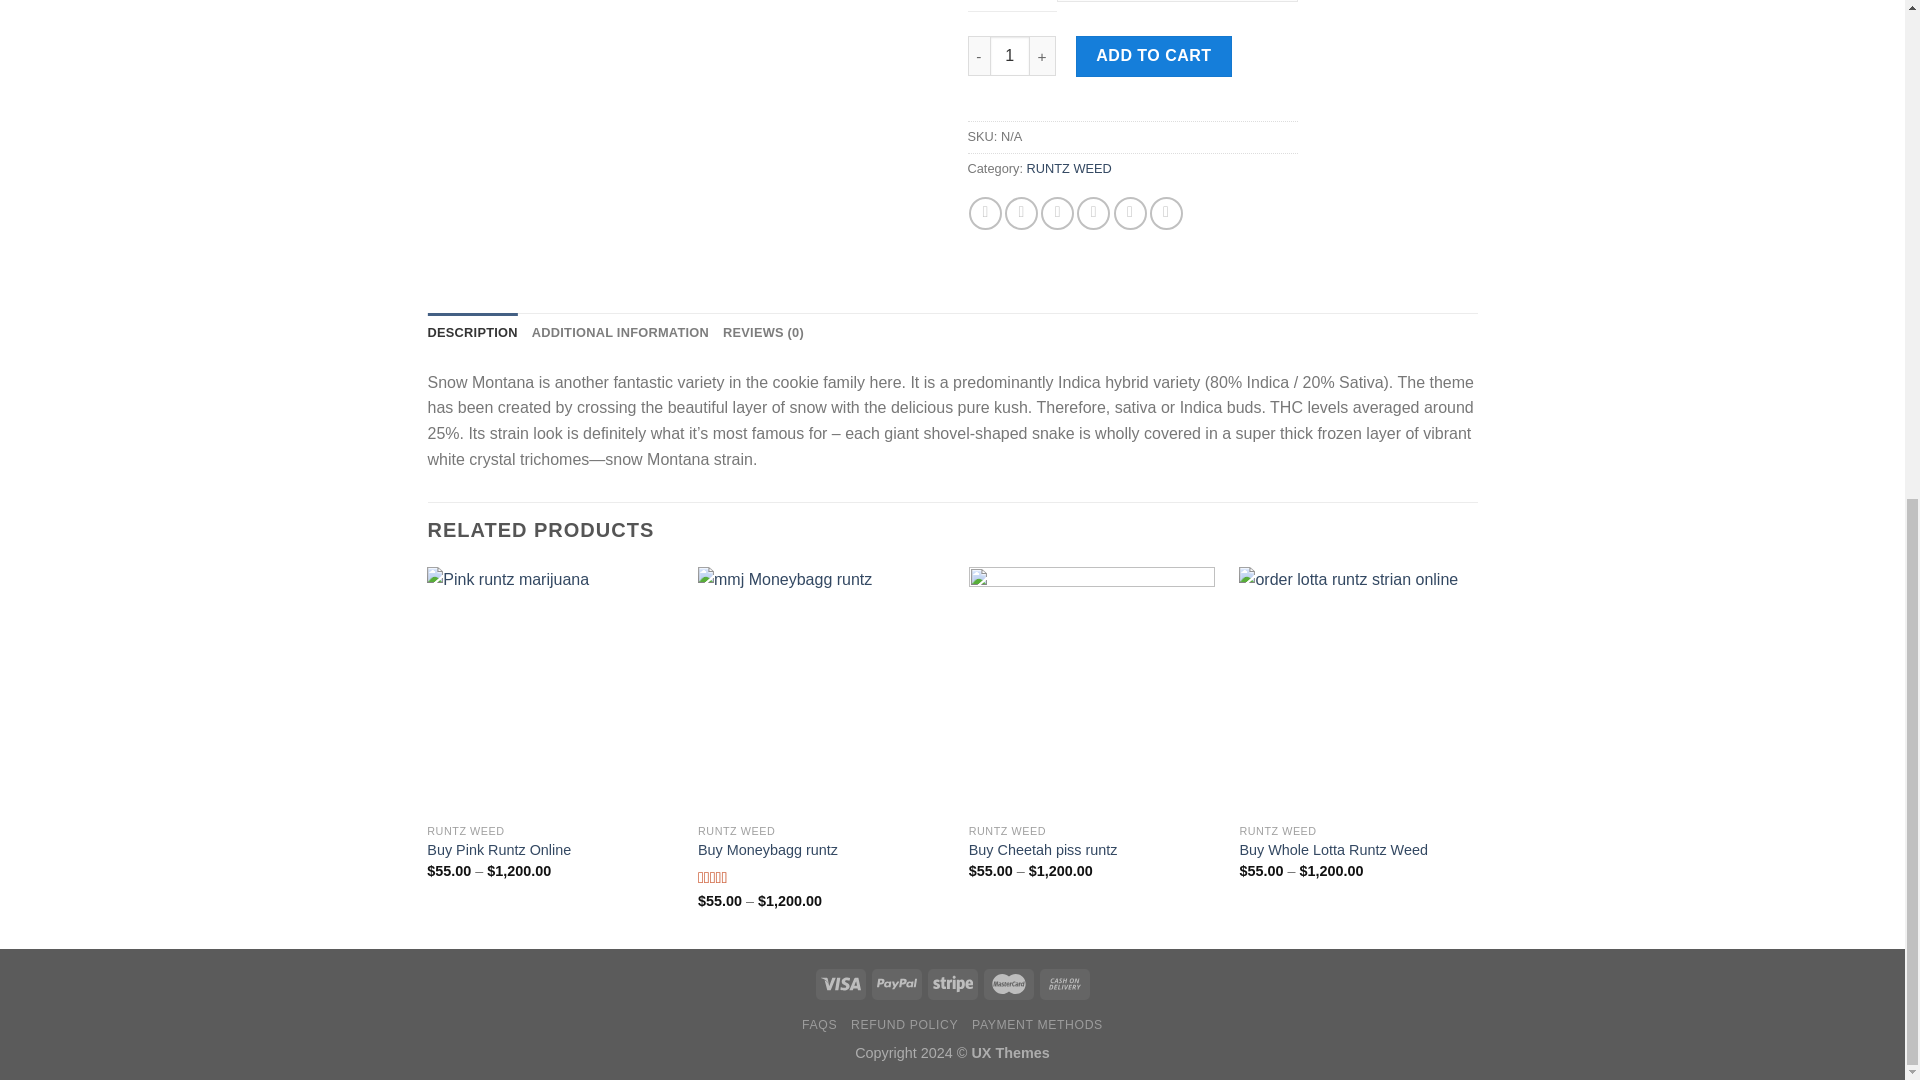 This screenshot has height=1080, width=1920. I want to click on Share on LinkedIn, so click(1166, 213).